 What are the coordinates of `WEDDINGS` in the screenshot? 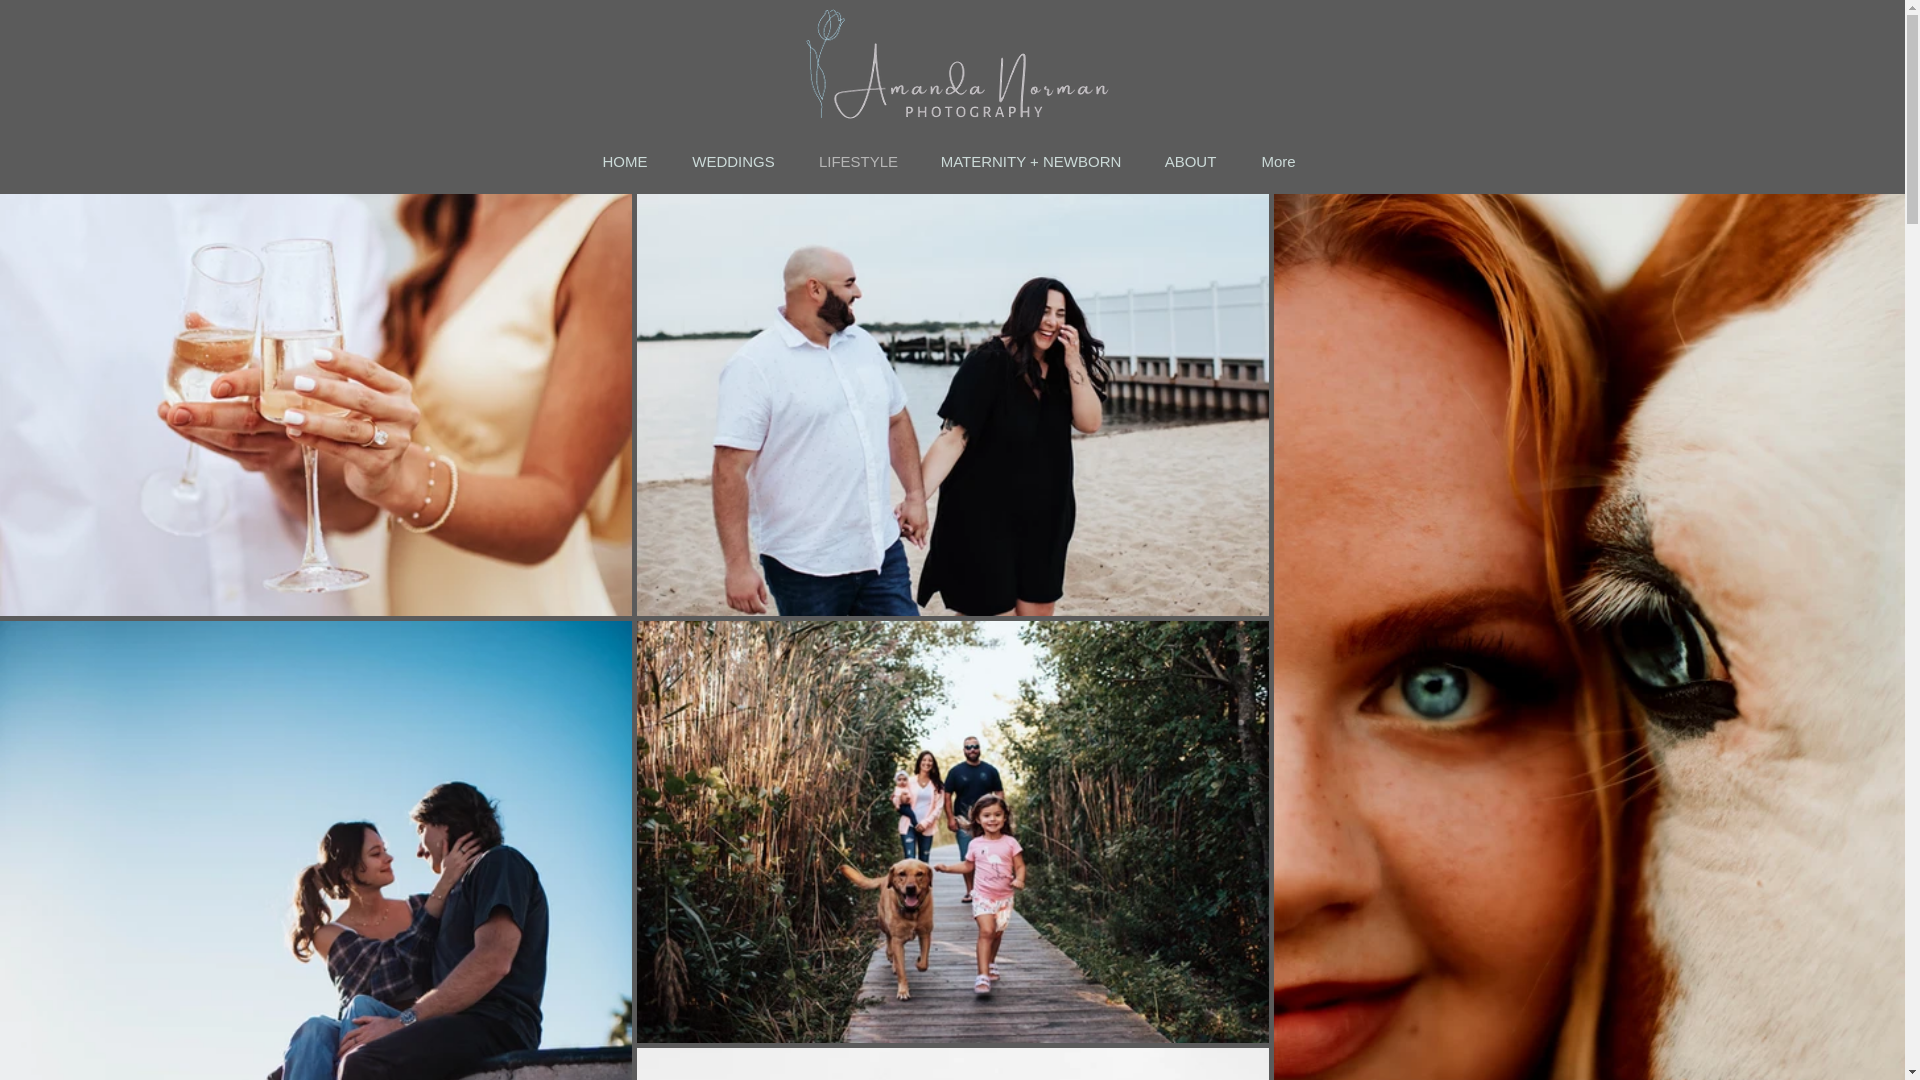 It's located at (734, 162).